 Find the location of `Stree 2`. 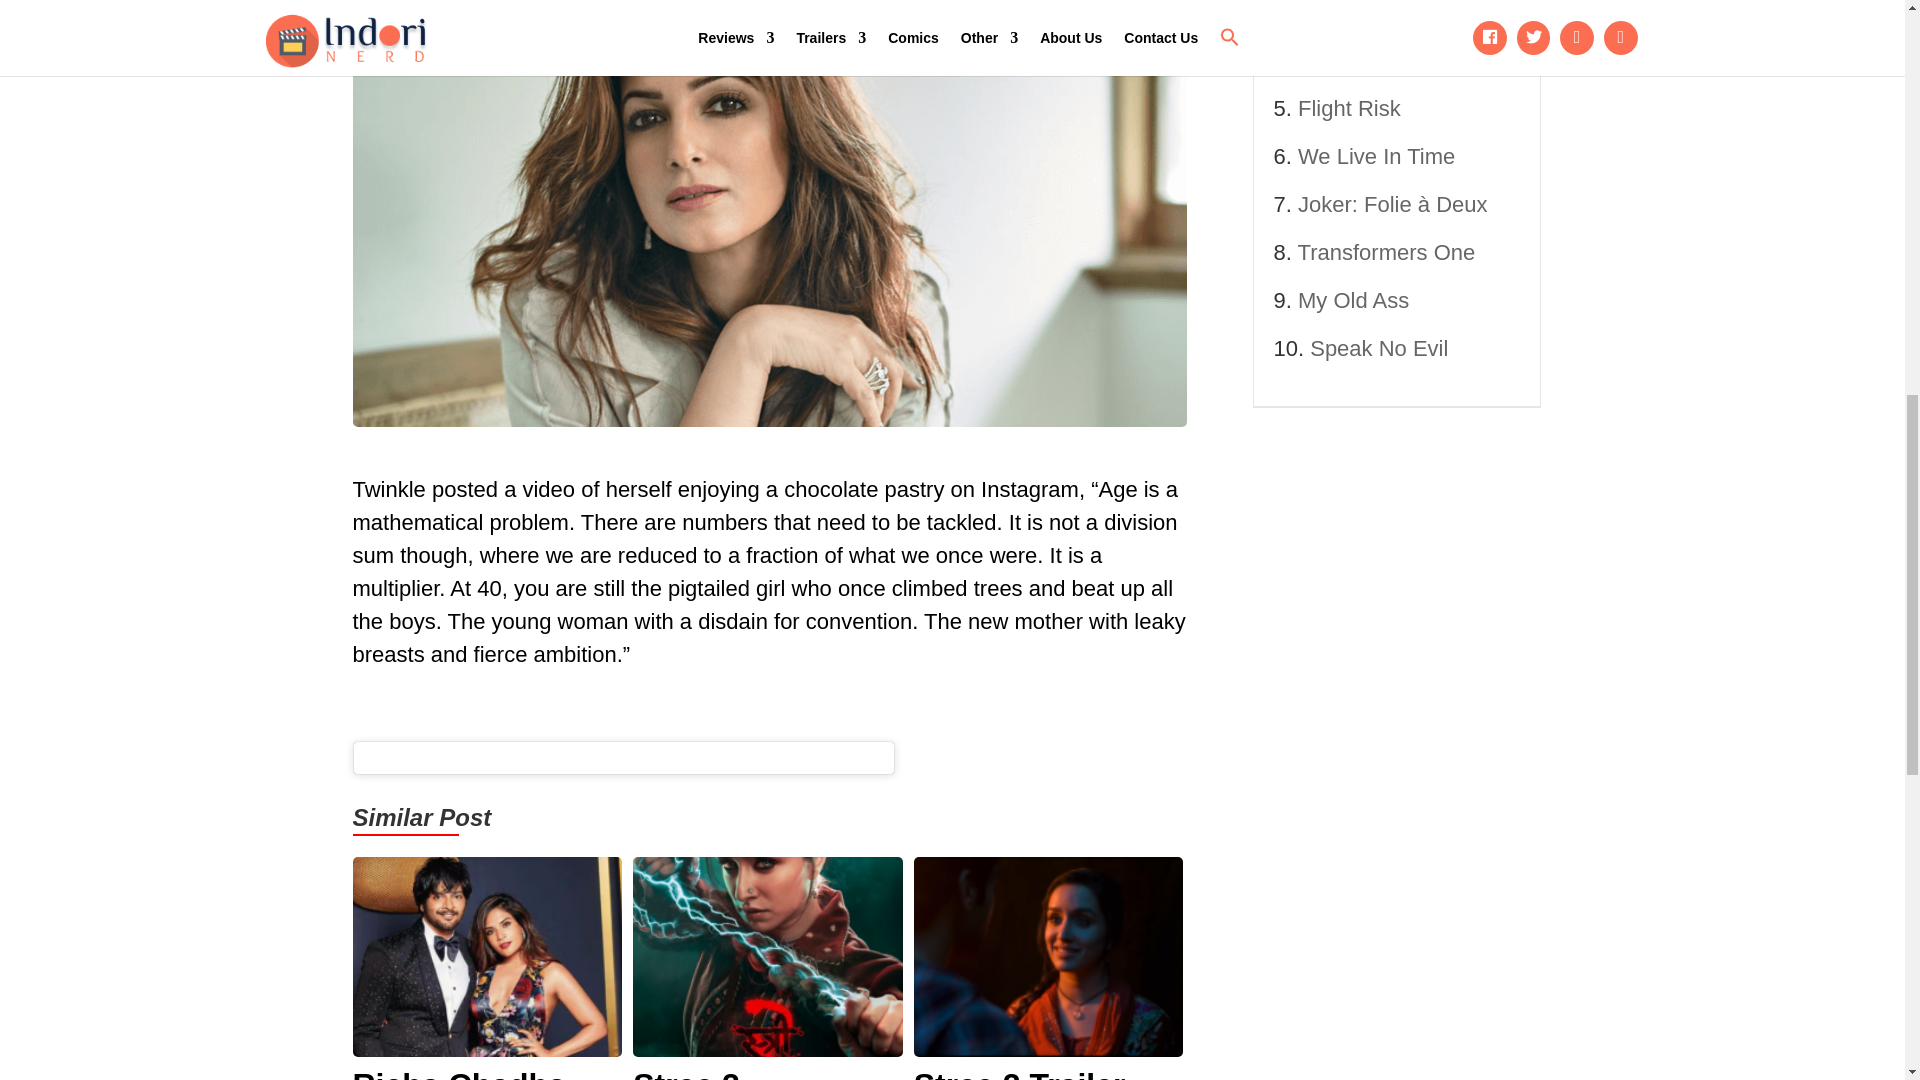

Stree 2 is located at coordinates (768, 1074).